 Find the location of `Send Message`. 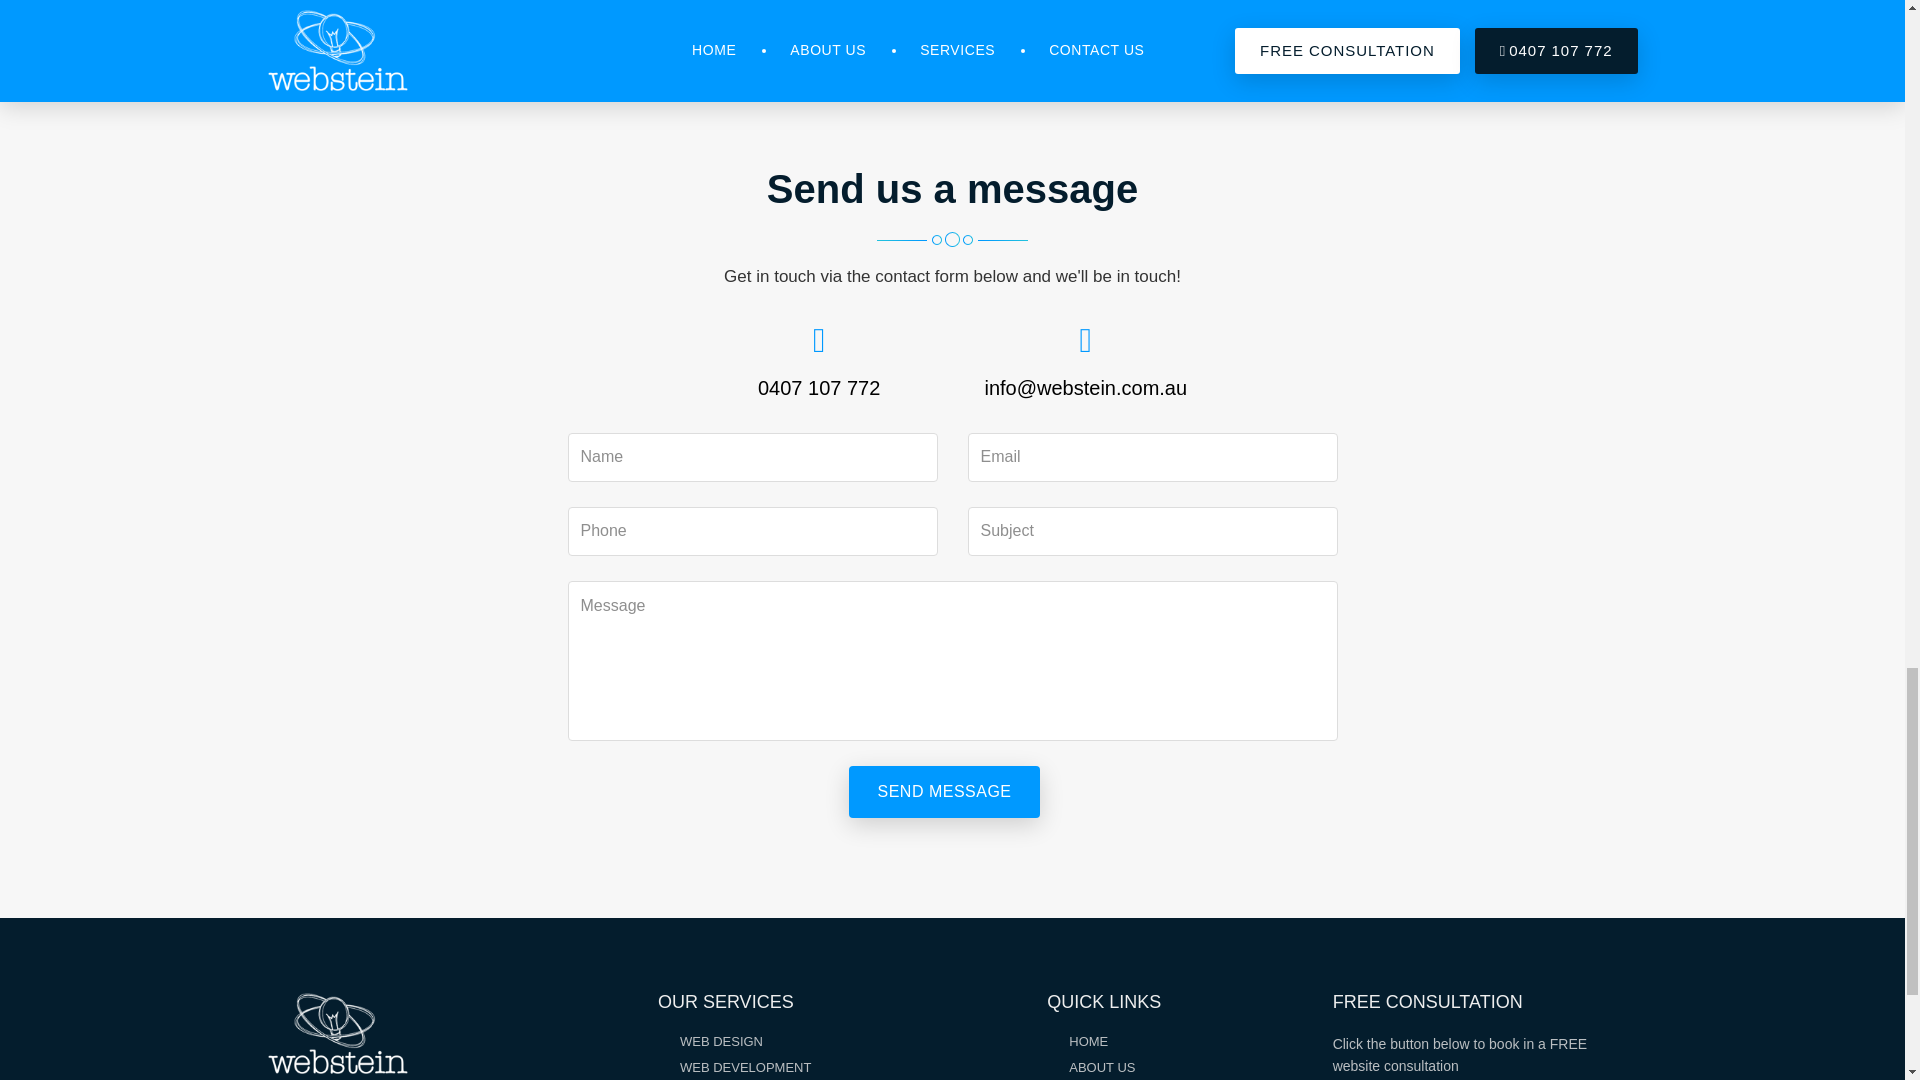

Send Message is located at coordinates (943, 791).